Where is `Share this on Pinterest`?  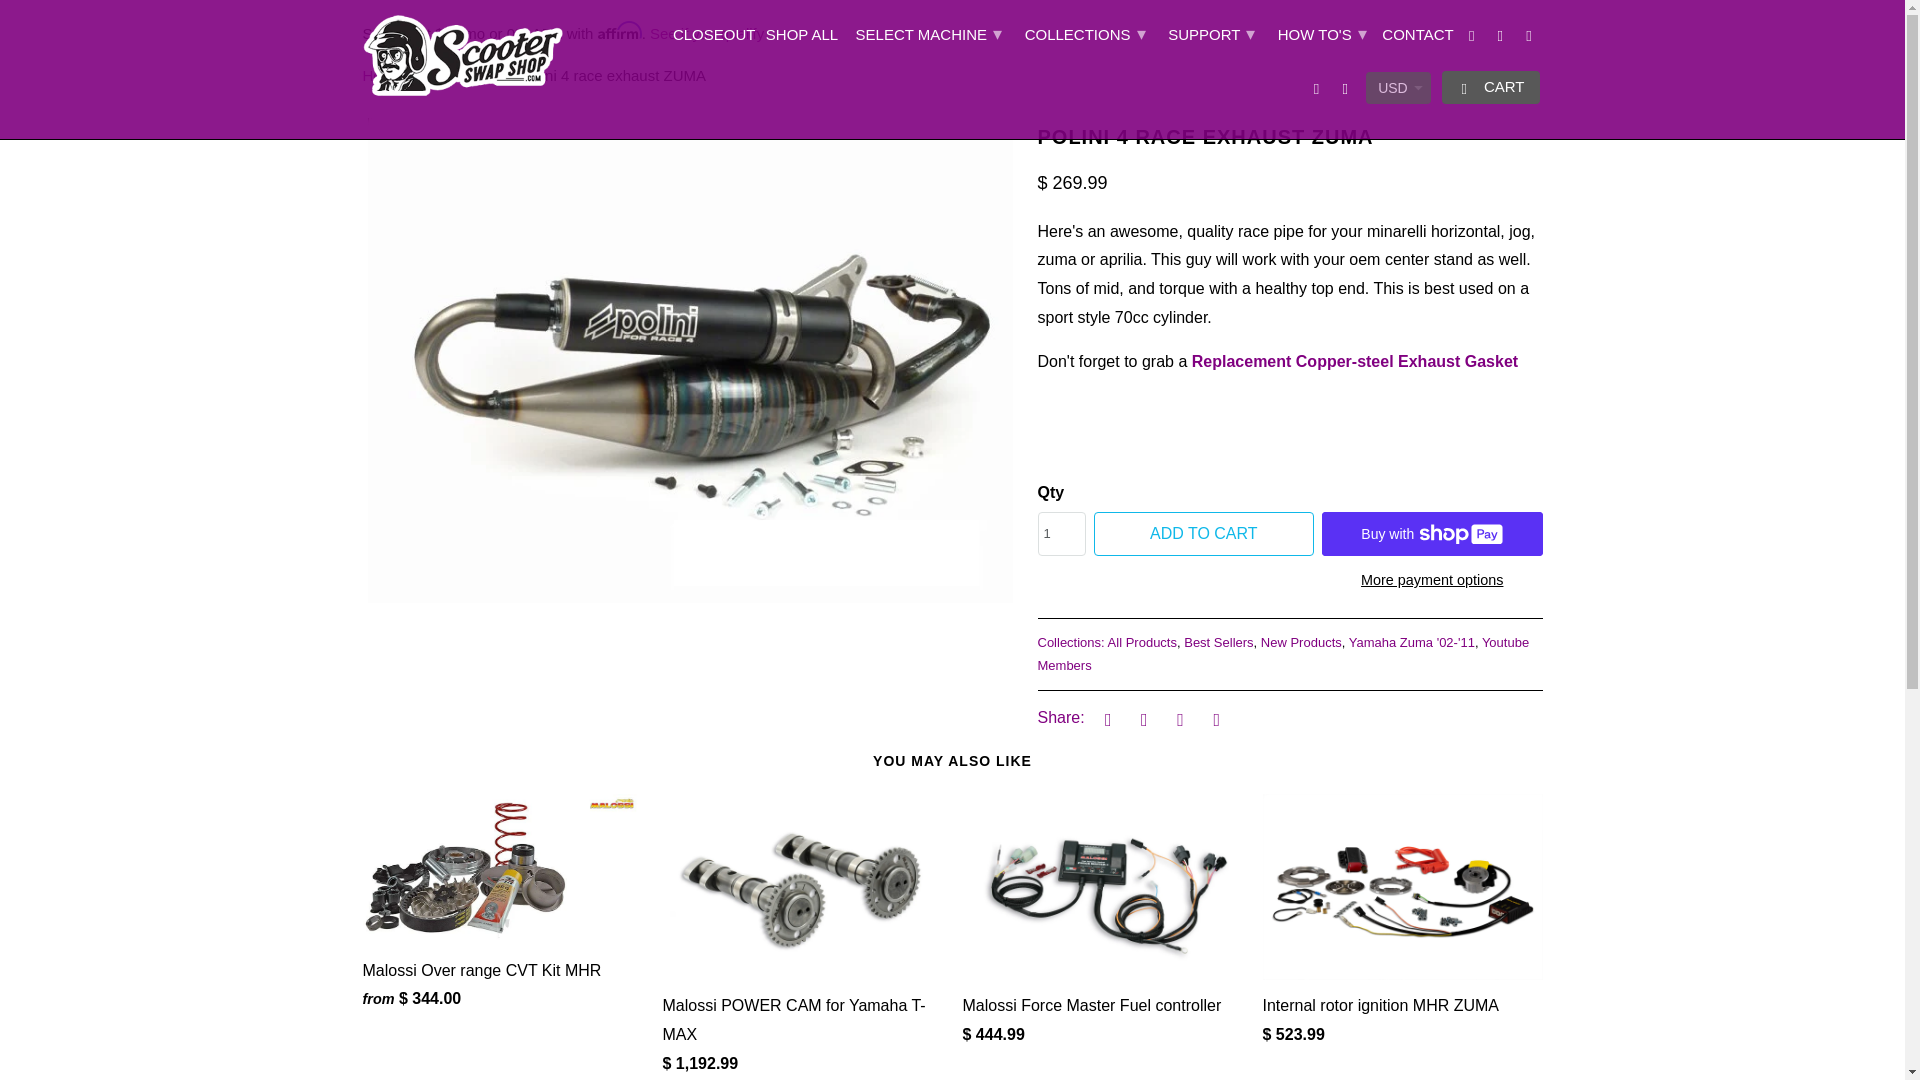 Share this on Pinterest is located at coordinates (1178, 718).